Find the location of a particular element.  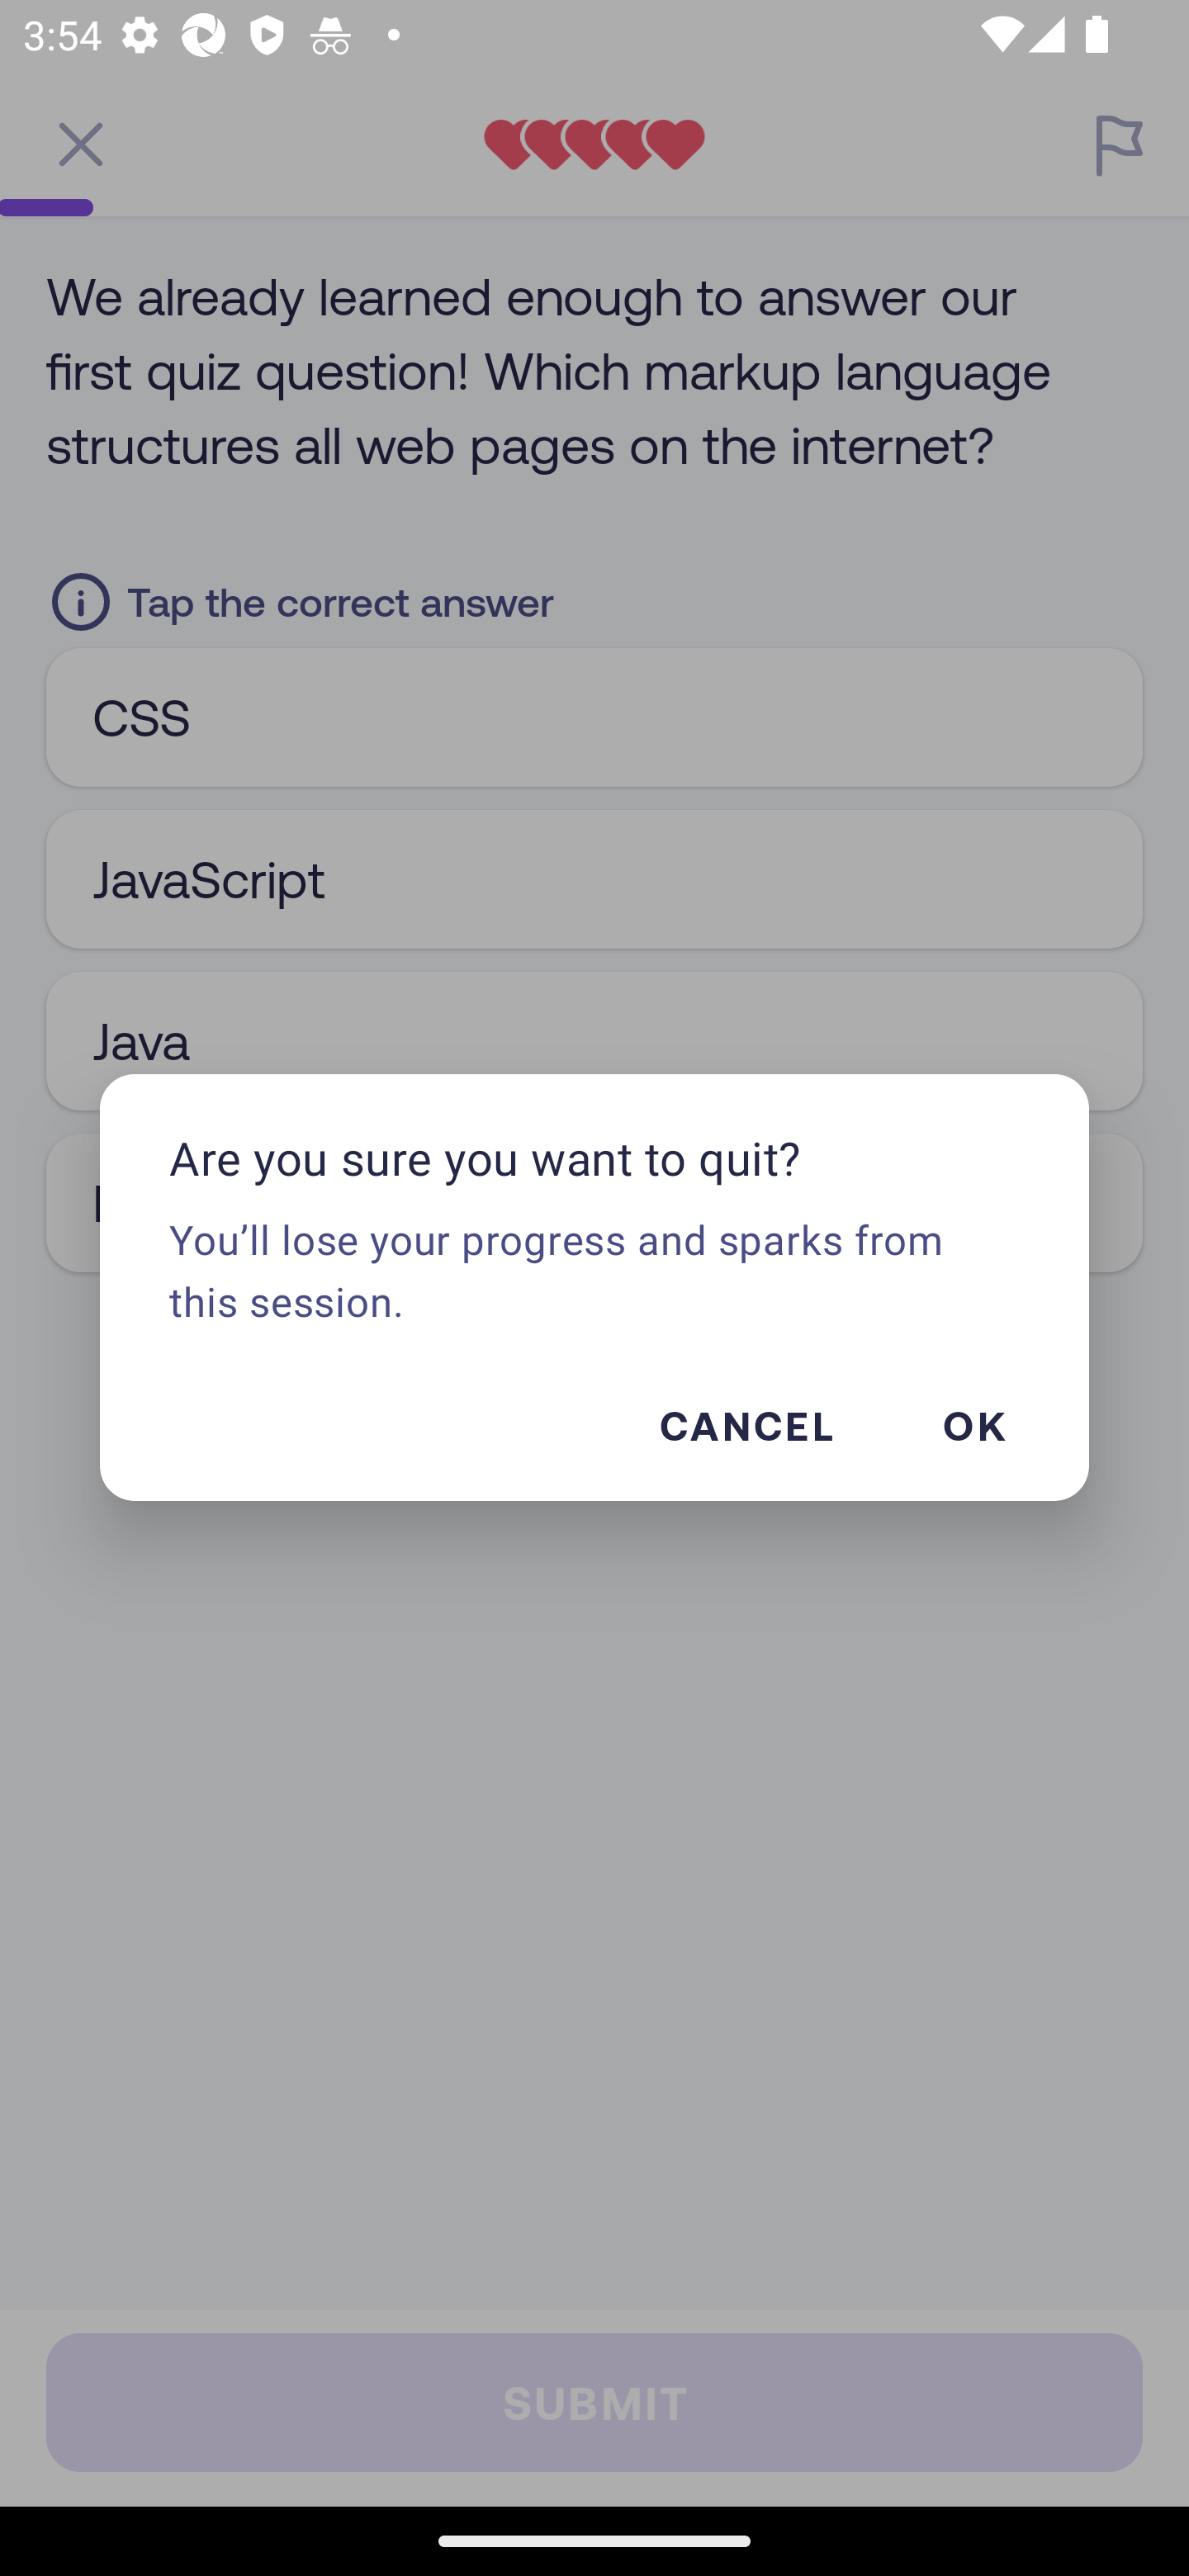

CANCEL is located at coordinates (746, 1425).